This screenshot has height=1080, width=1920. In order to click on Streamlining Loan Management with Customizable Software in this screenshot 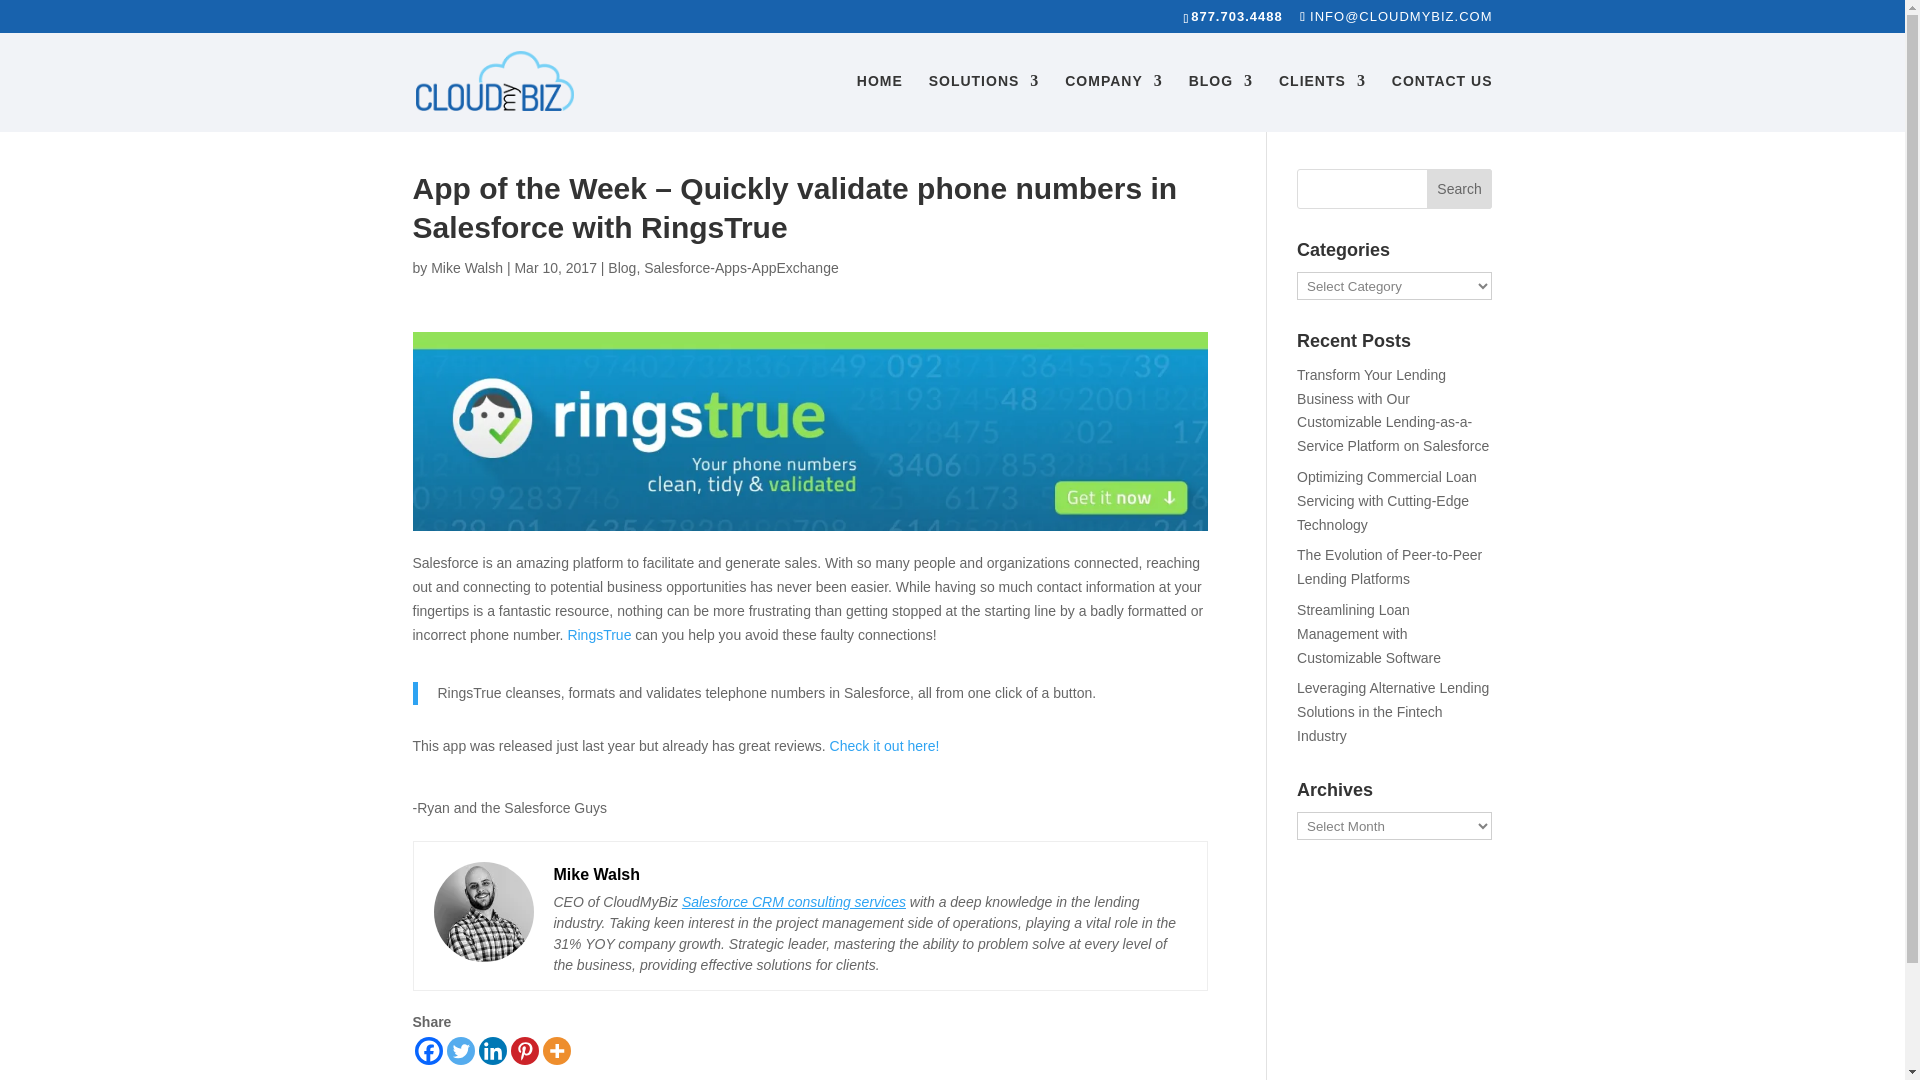, I will do `click(1369, 634)`.